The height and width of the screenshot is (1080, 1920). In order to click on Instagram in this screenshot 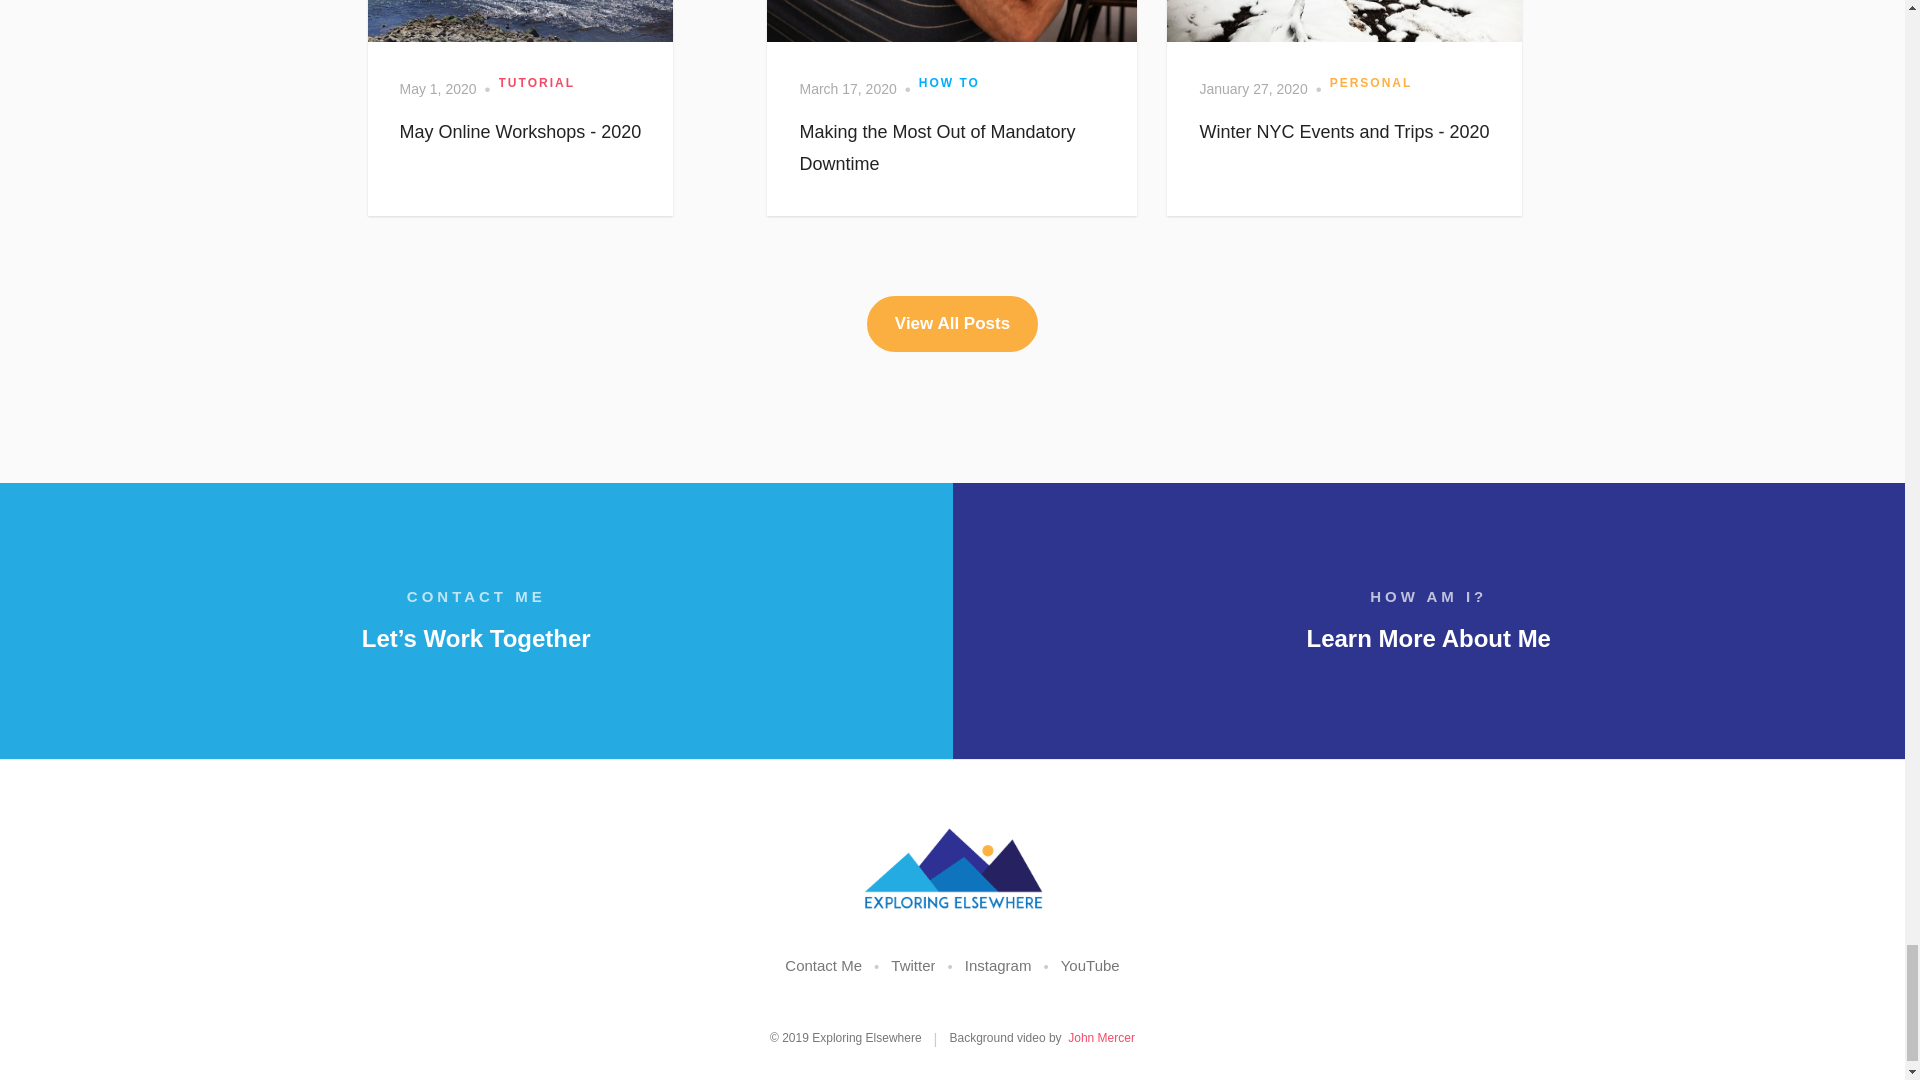, I will do `click(998, 966)`.